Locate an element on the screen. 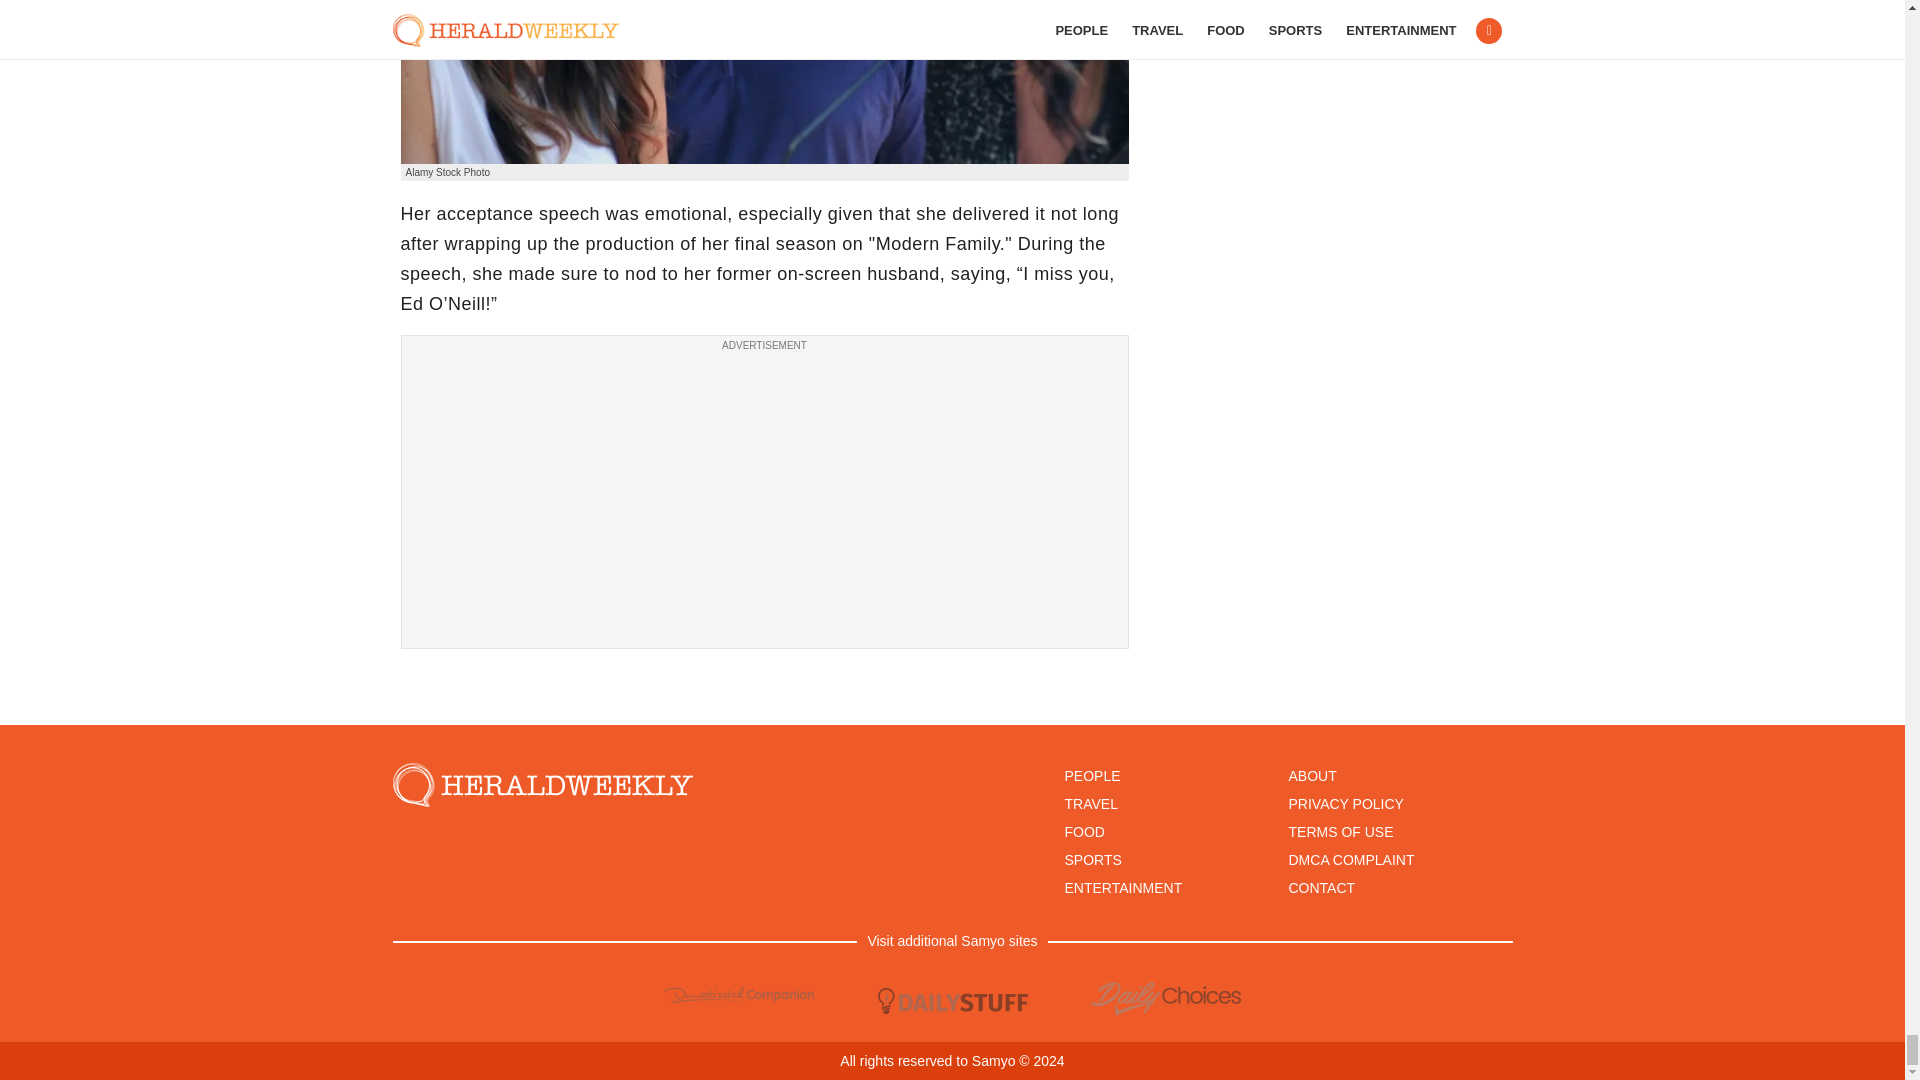 This screenshot has height=1080, width=1920. DMCA COMPLAINT is located at coordinates (1350, 860).